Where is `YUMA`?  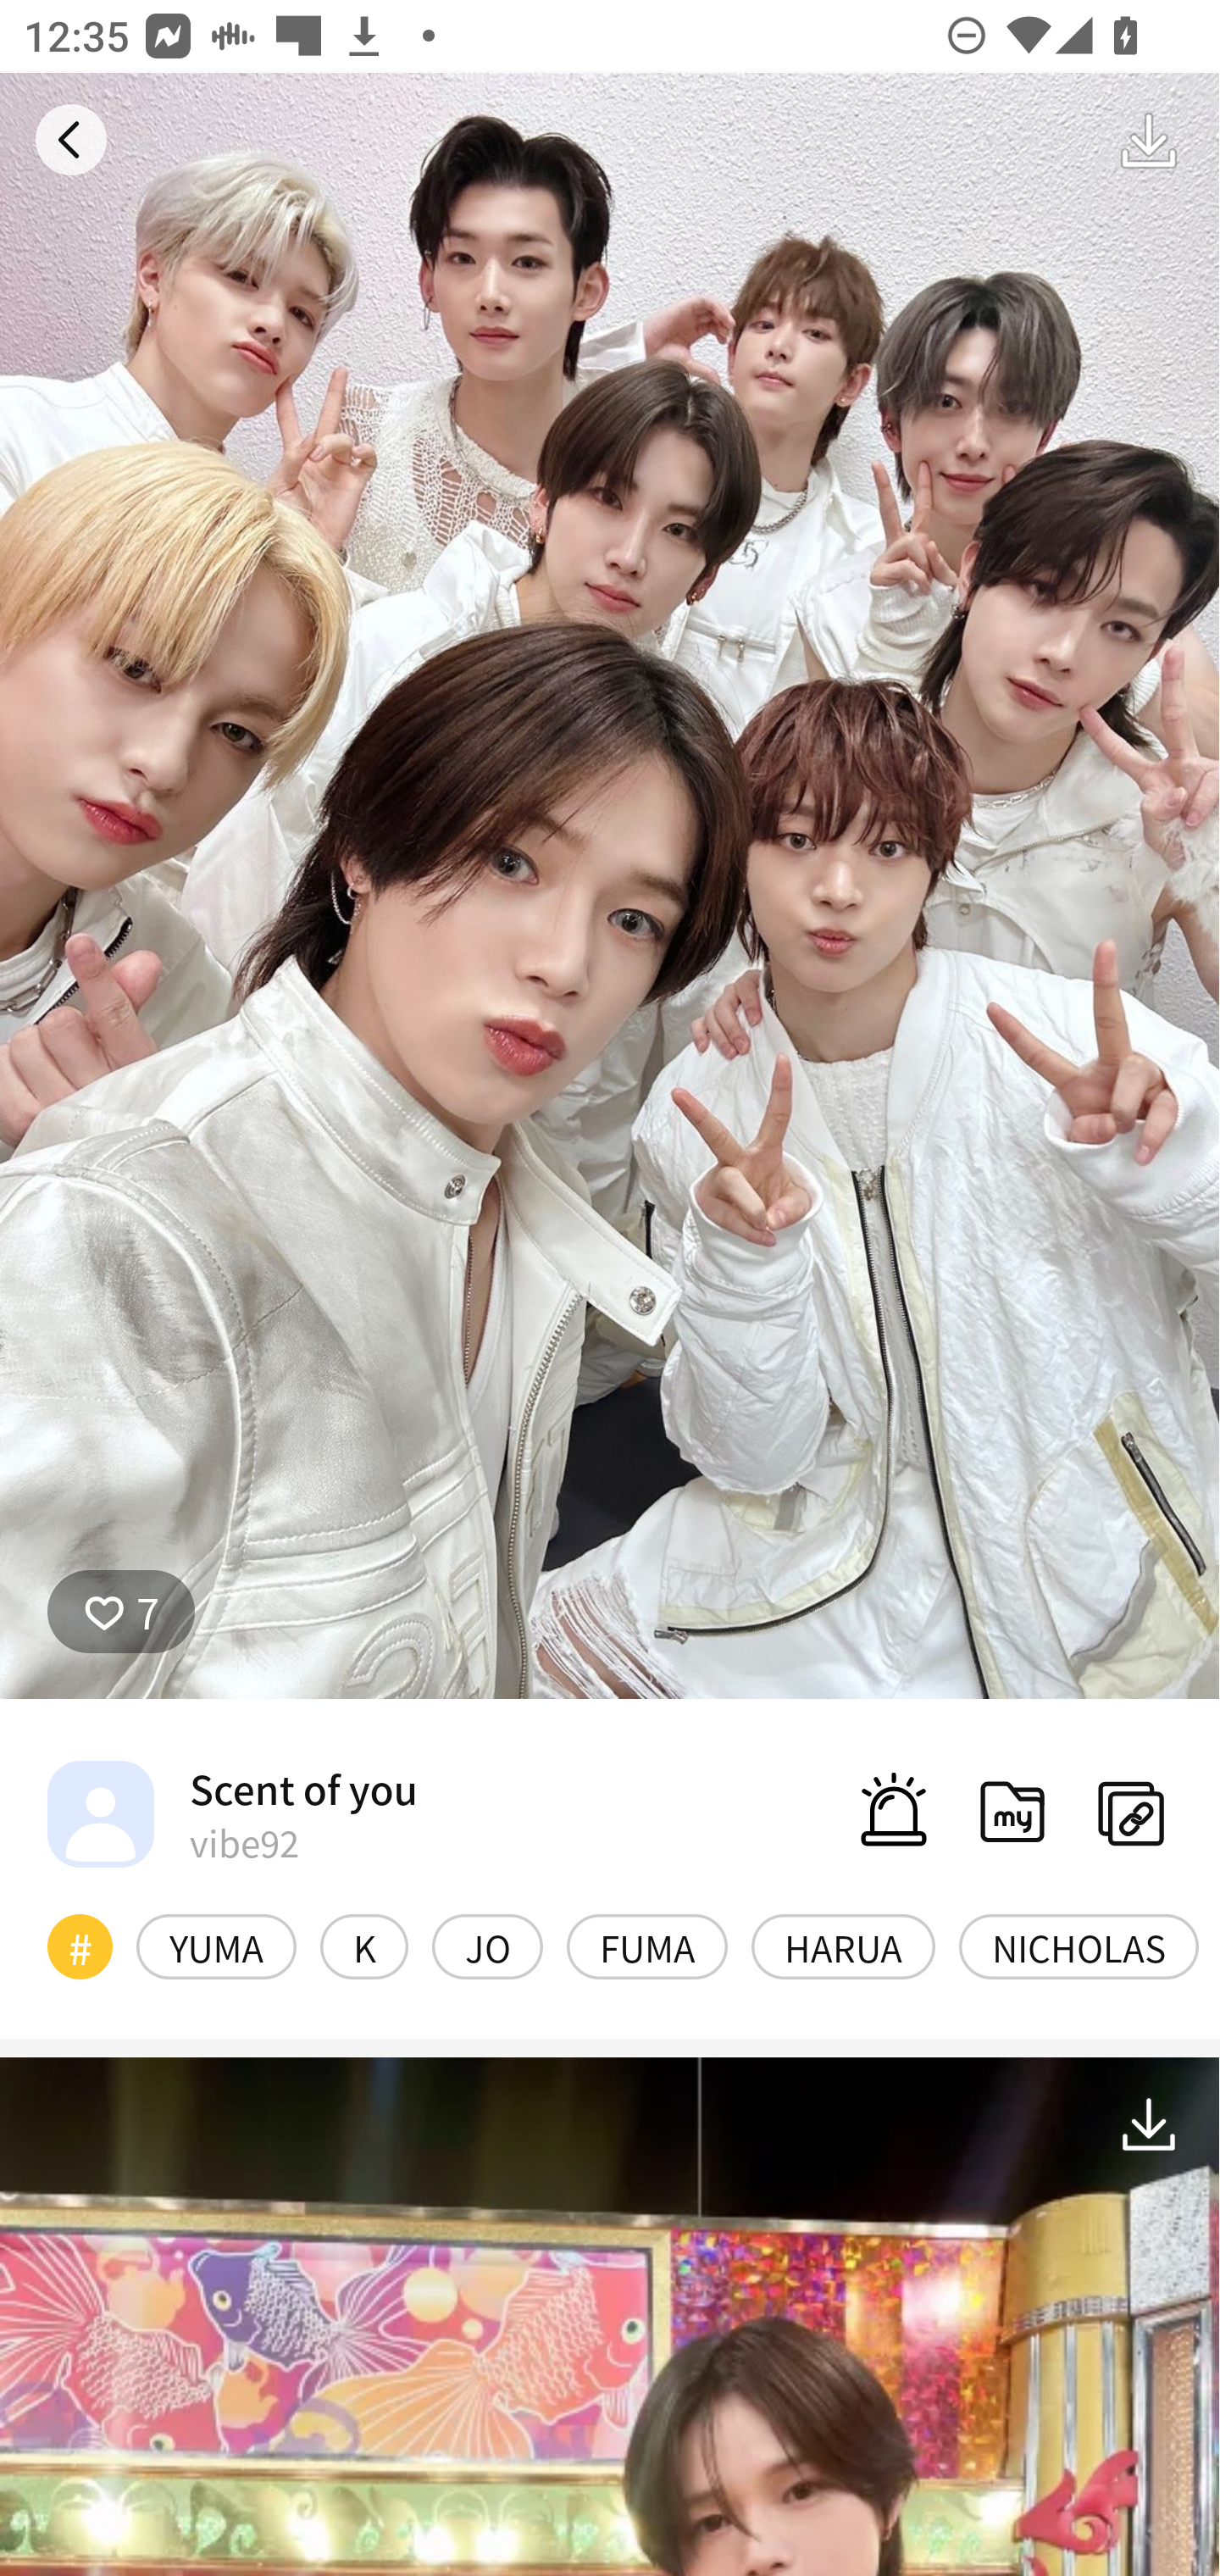
YUMA is located at coordinates (216, 1946).